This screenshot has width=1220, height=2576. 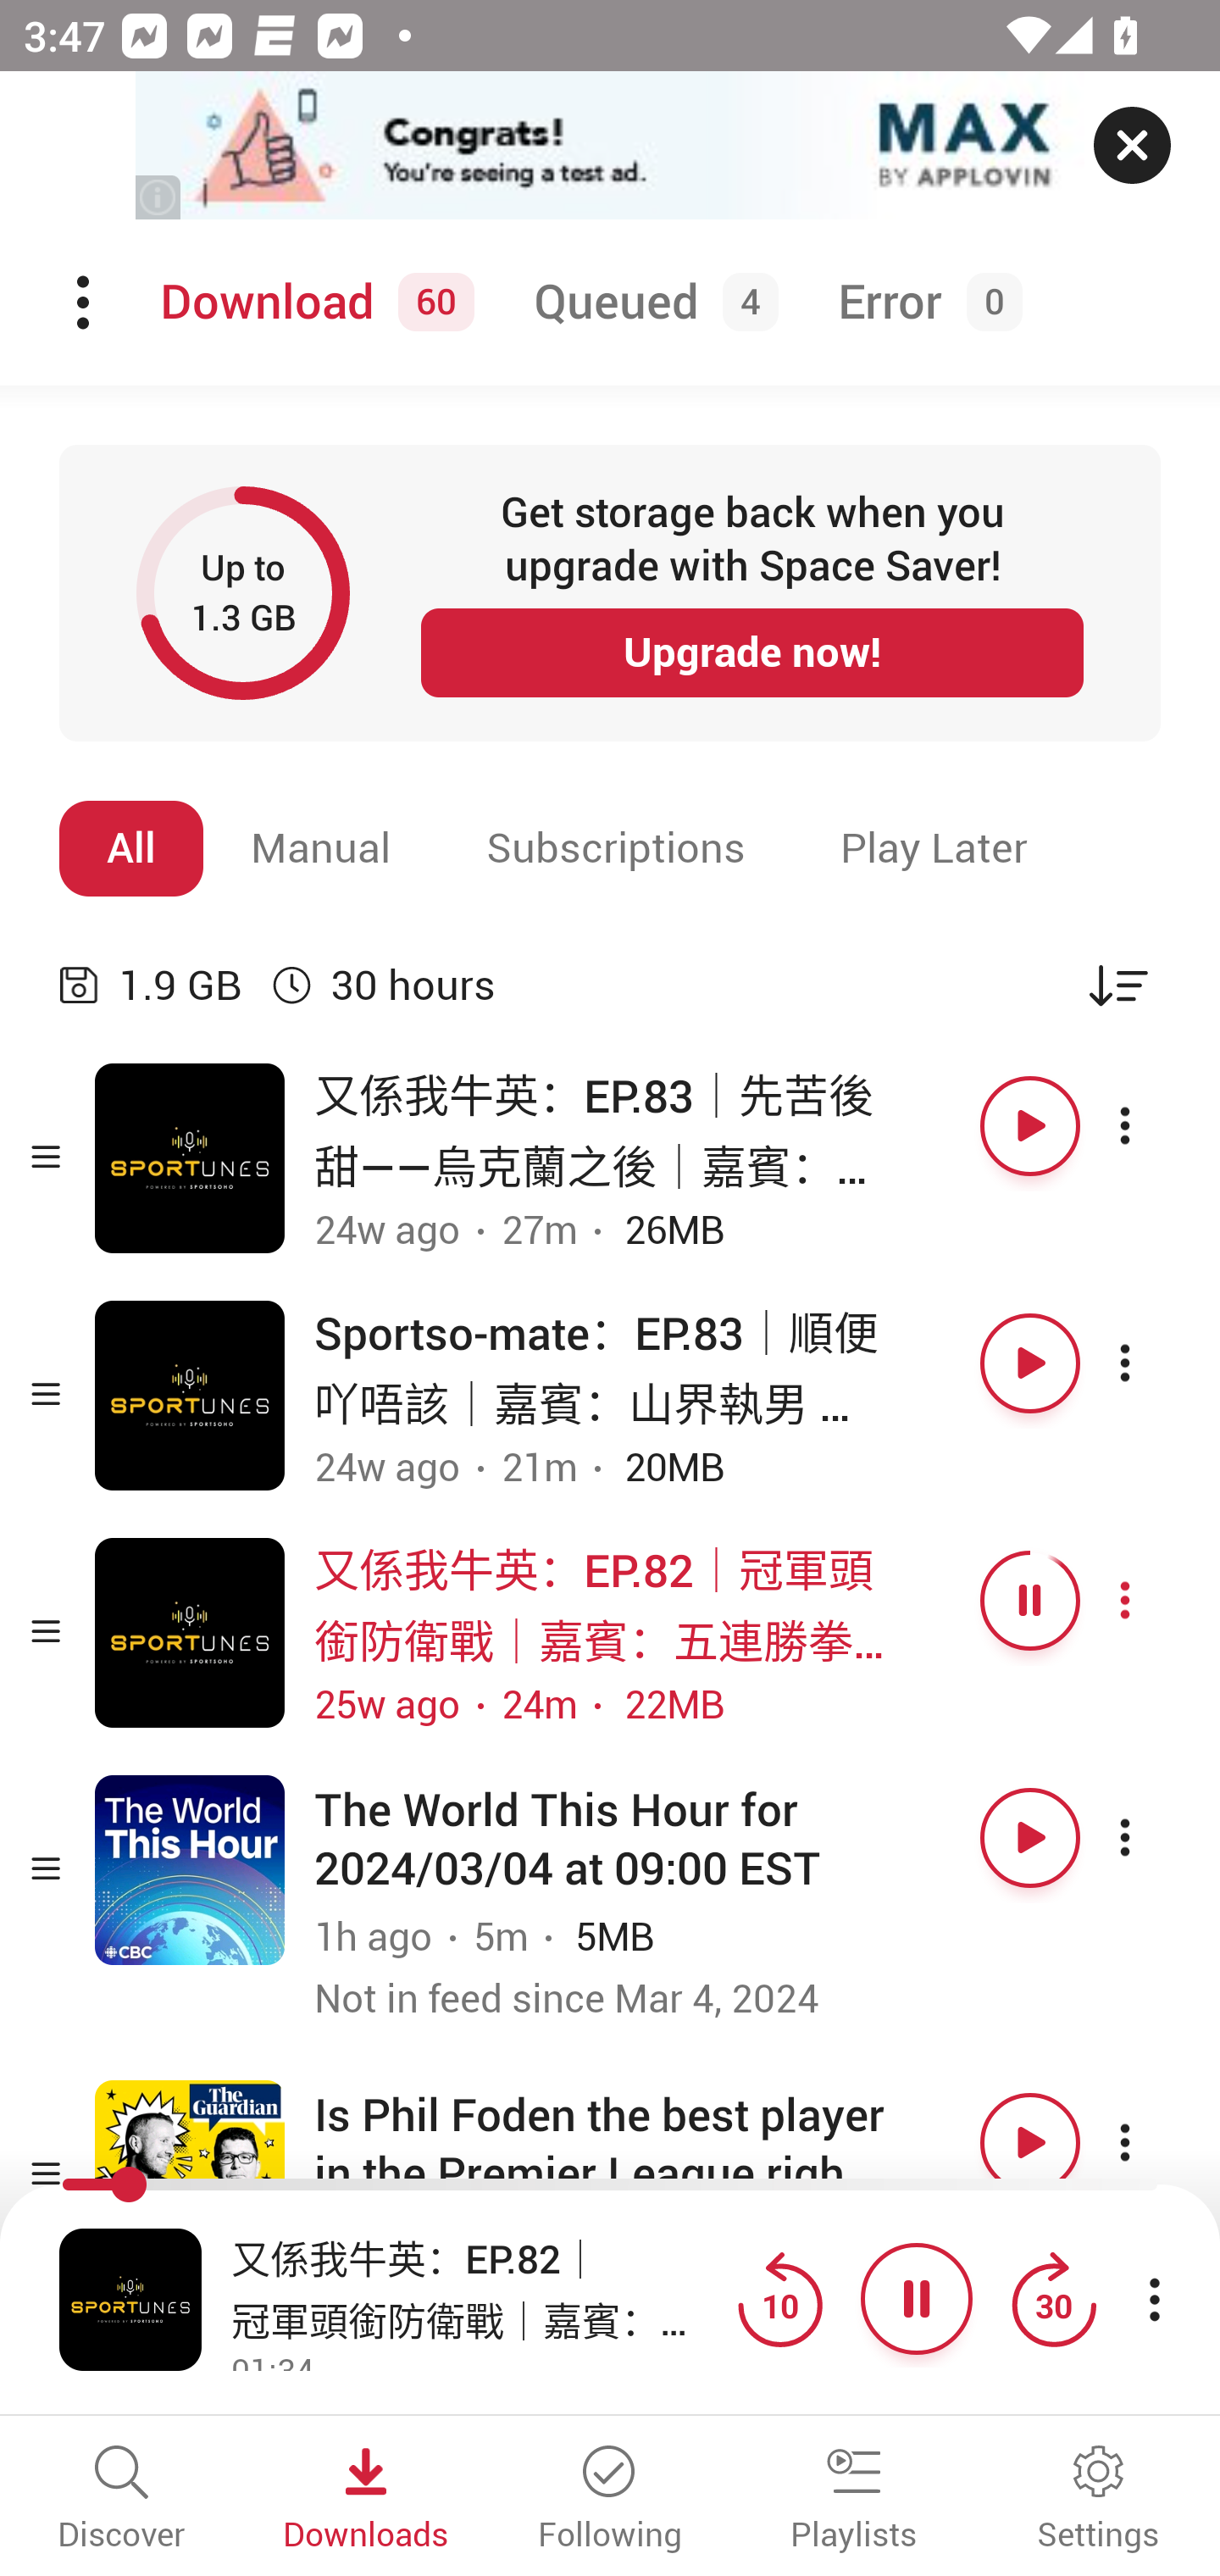 I want to click on 又係我牛英：EP.82｜冠軍頭銜防衛戰｜嘉賓：五連勝拳后 楊曉茹, so click(x=476, y=2287).